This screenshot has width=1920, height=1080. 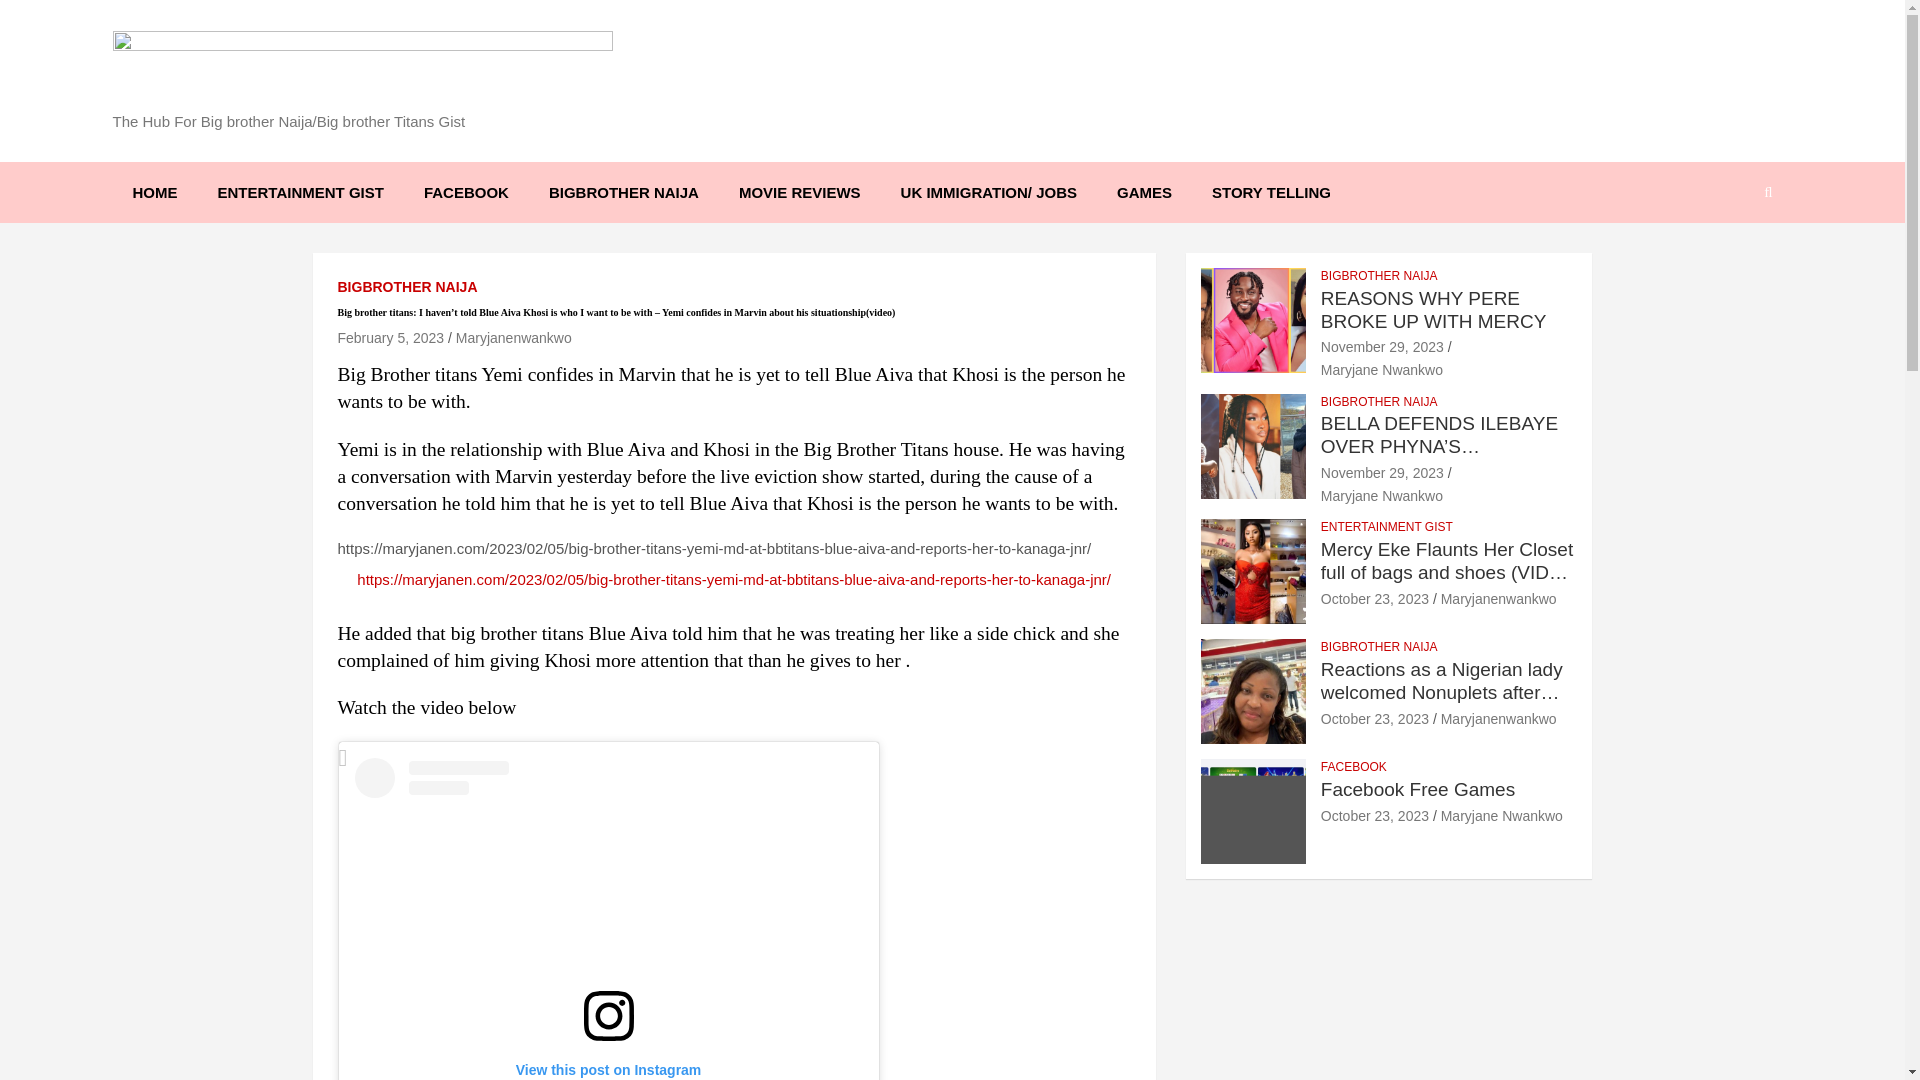 What do you see at coordinates (466, 192) in the screenshot?
I see `FACEBOOK` at bounding box center [466, 192].